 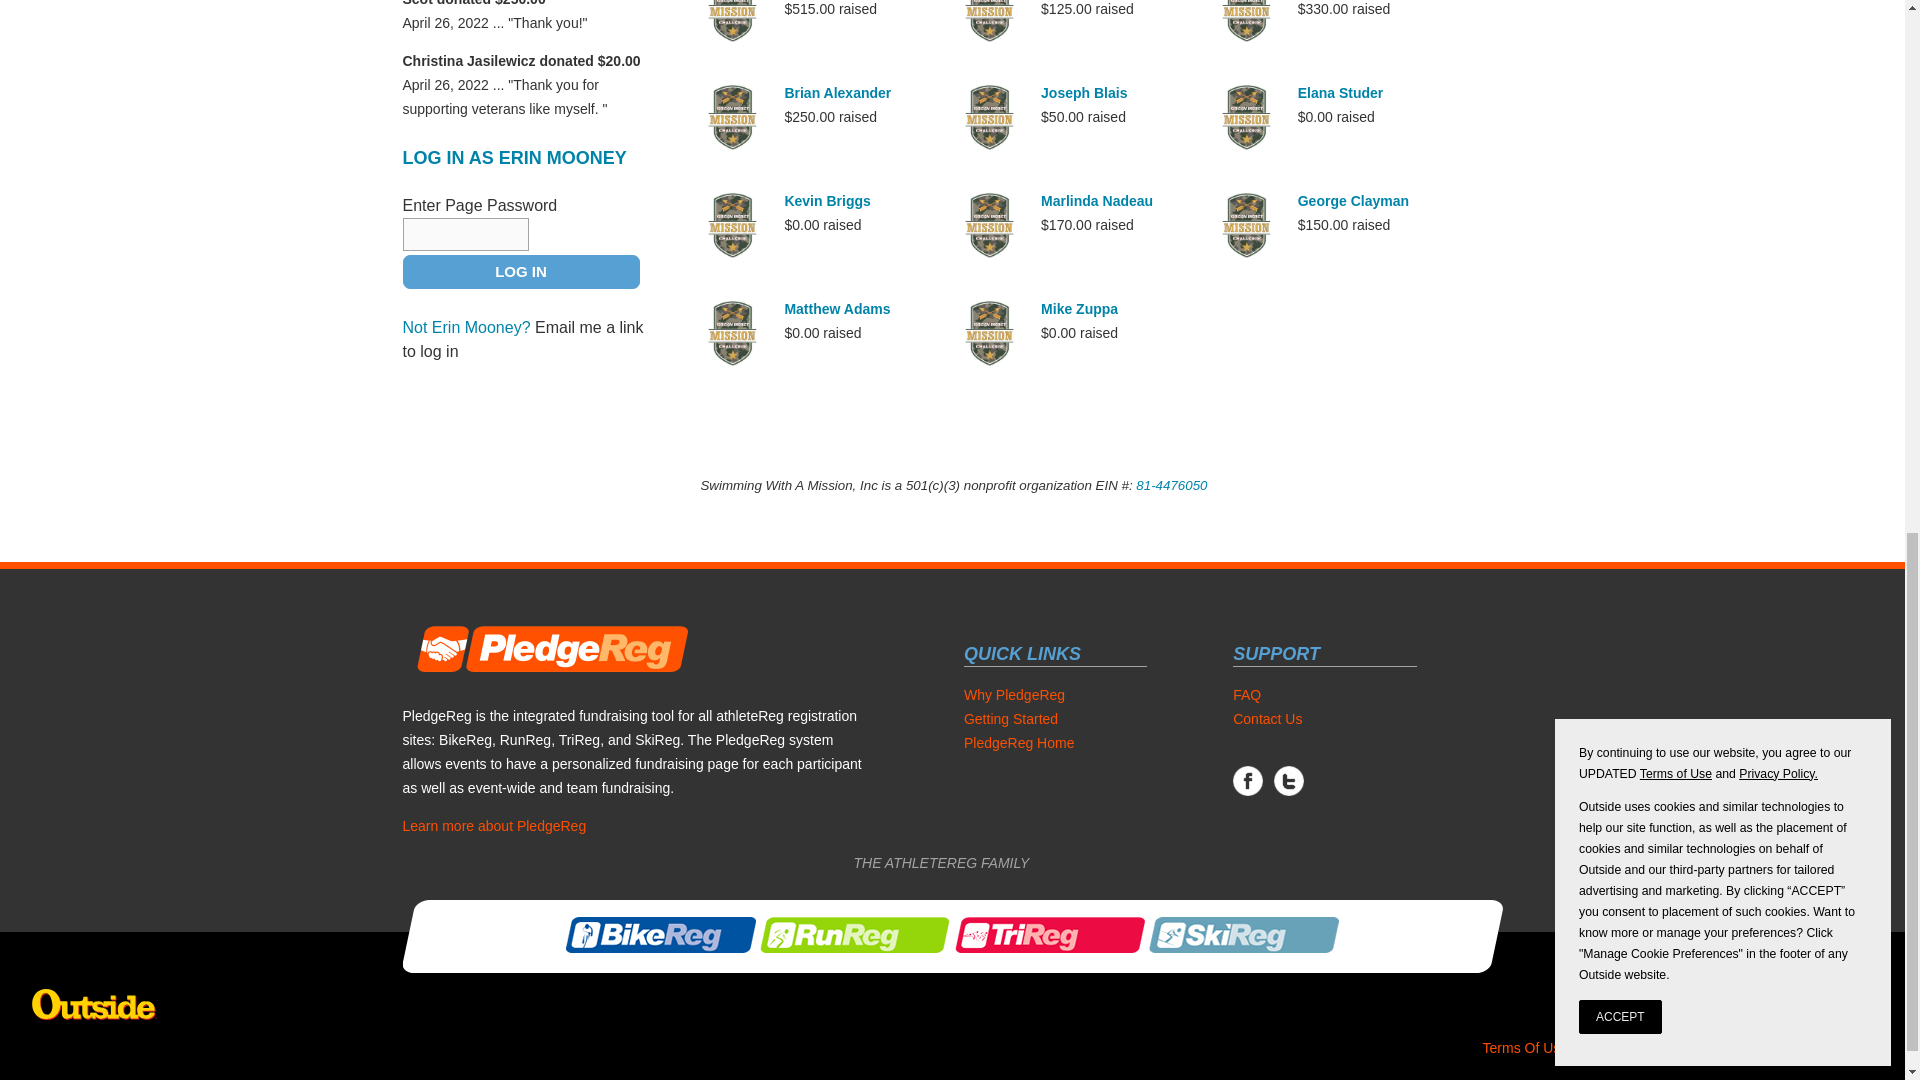 I want to click on Elana Studer, so click(x=1340, y=93).